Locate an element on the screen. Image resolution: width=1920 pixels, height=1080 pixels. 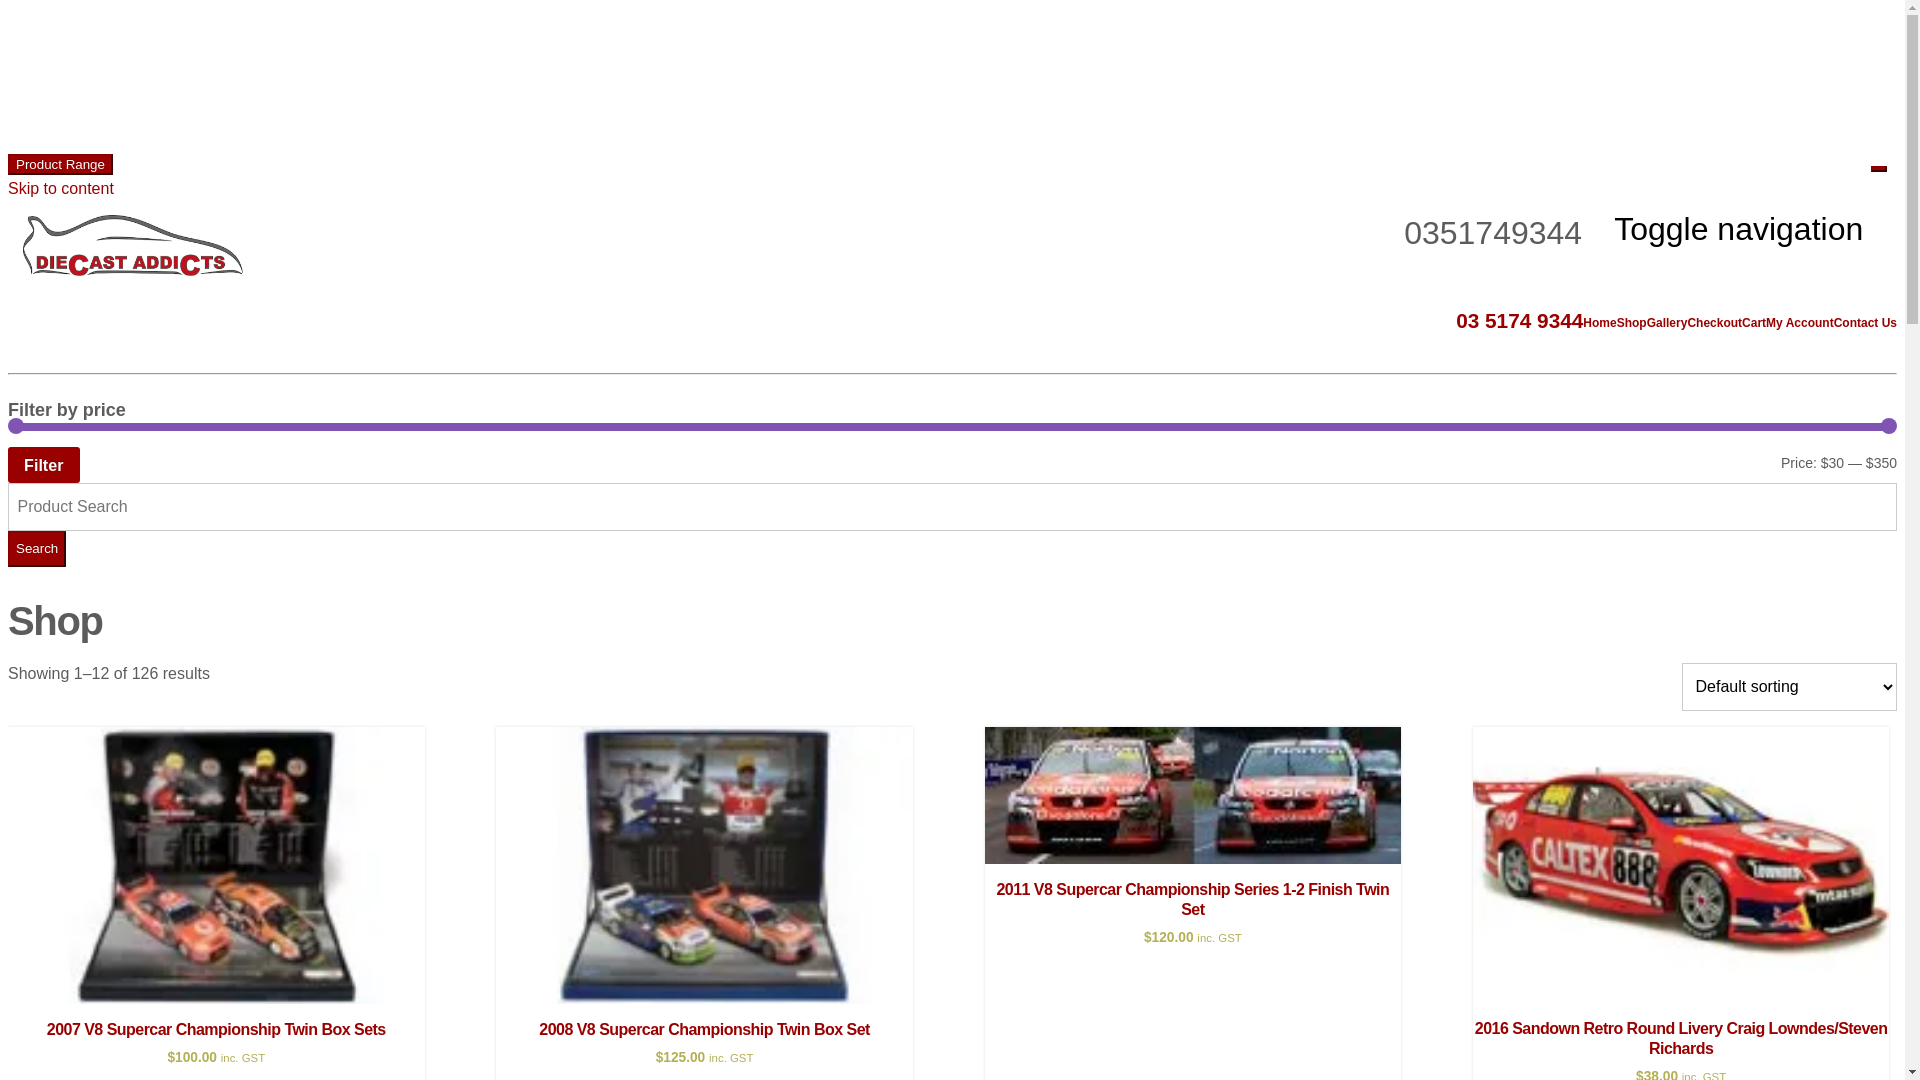
Cart is located at coordinates (1754, 323).